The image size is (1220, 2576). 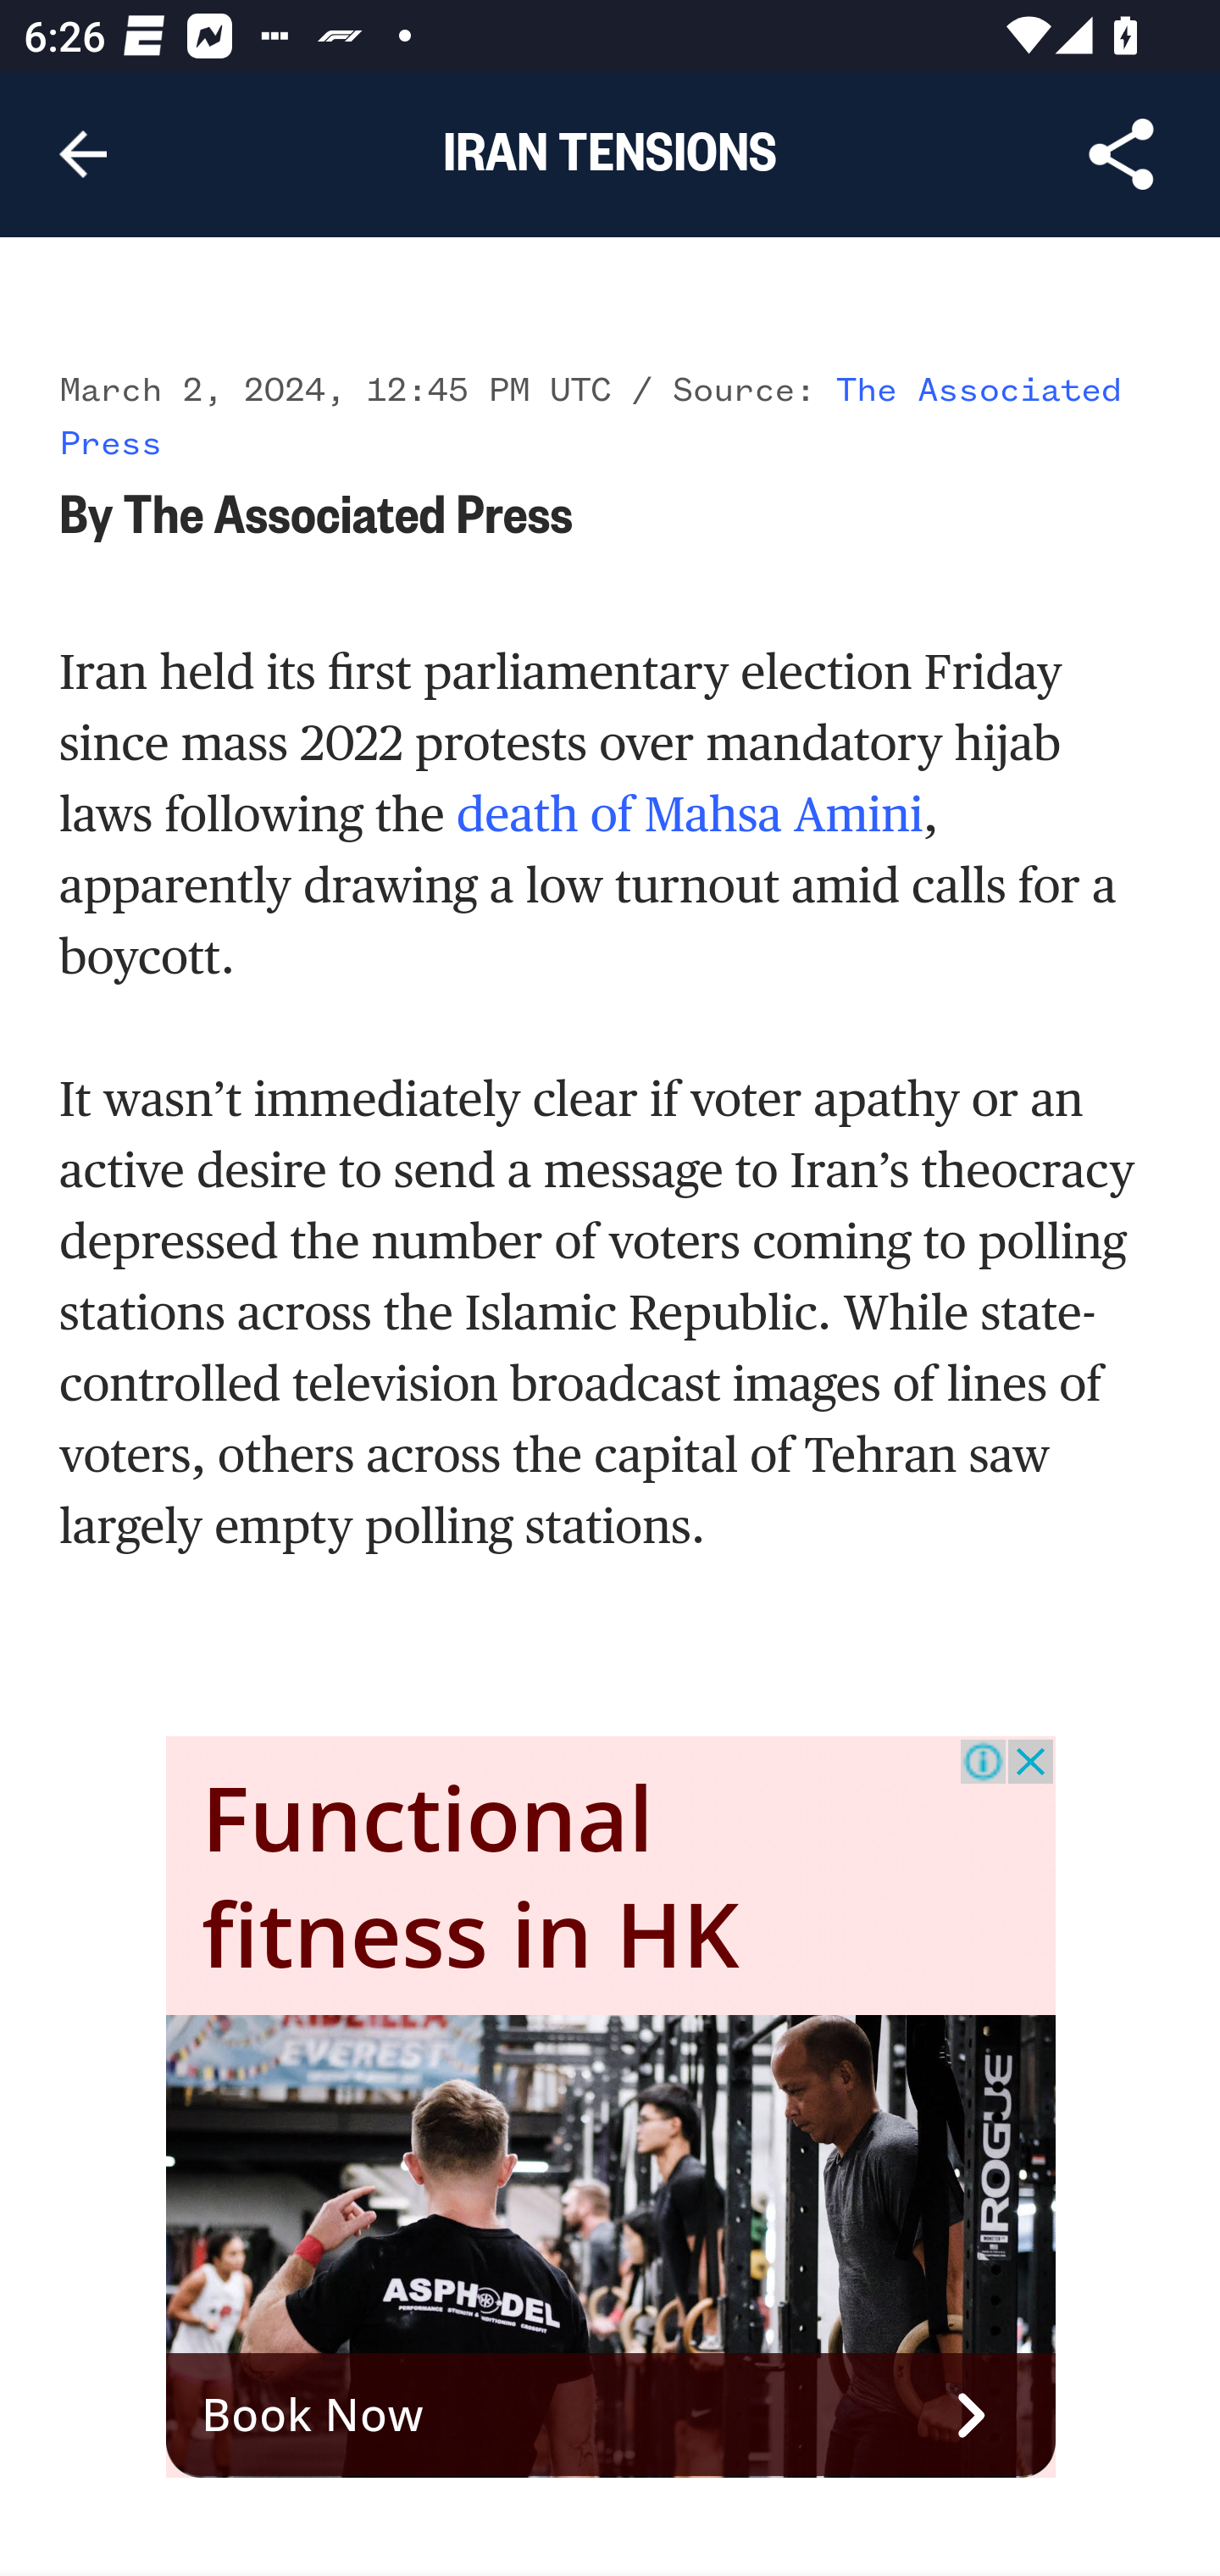 What do you see at coordinates (591, 419) in the screenshot?
I see `The Associated Press` at bounding box center [591, 419].